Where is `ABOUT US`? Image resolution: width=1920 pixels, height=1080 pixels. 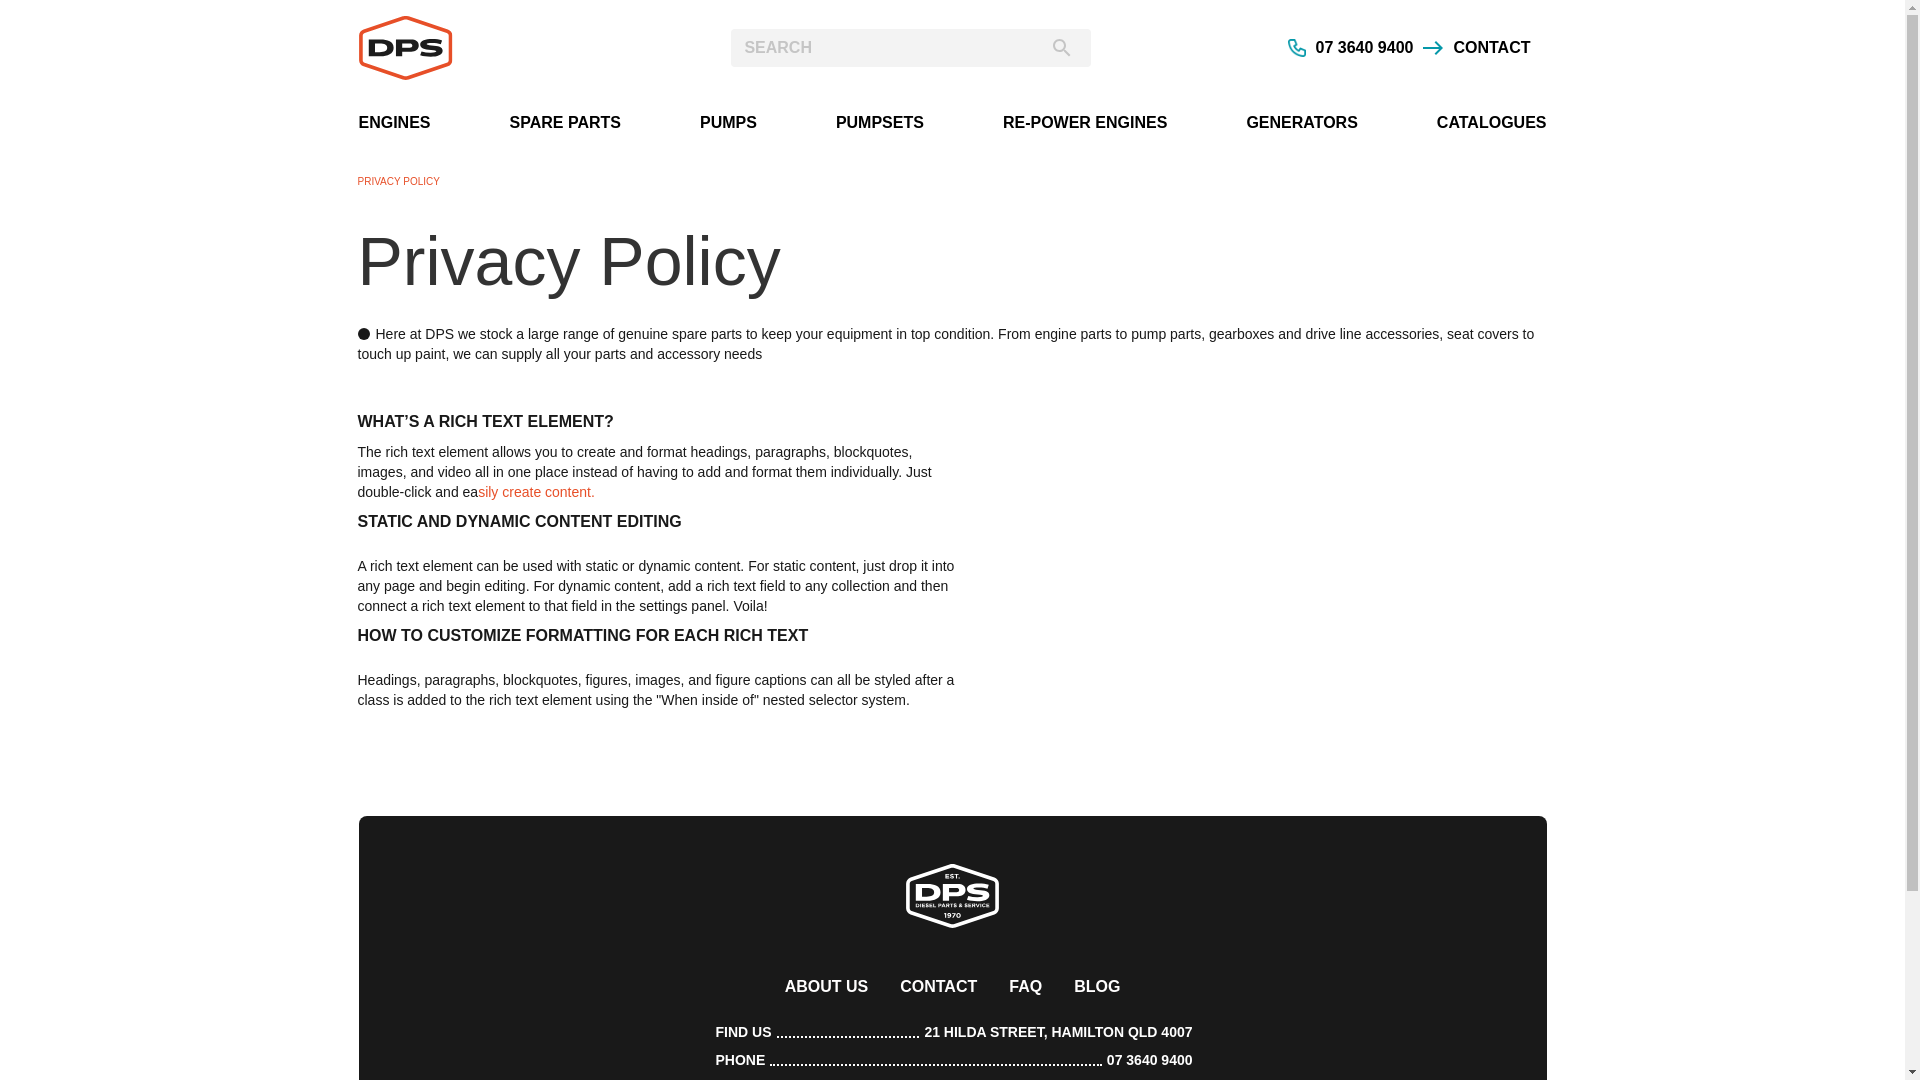 ABOUT US is located at coordinates (827, 987).